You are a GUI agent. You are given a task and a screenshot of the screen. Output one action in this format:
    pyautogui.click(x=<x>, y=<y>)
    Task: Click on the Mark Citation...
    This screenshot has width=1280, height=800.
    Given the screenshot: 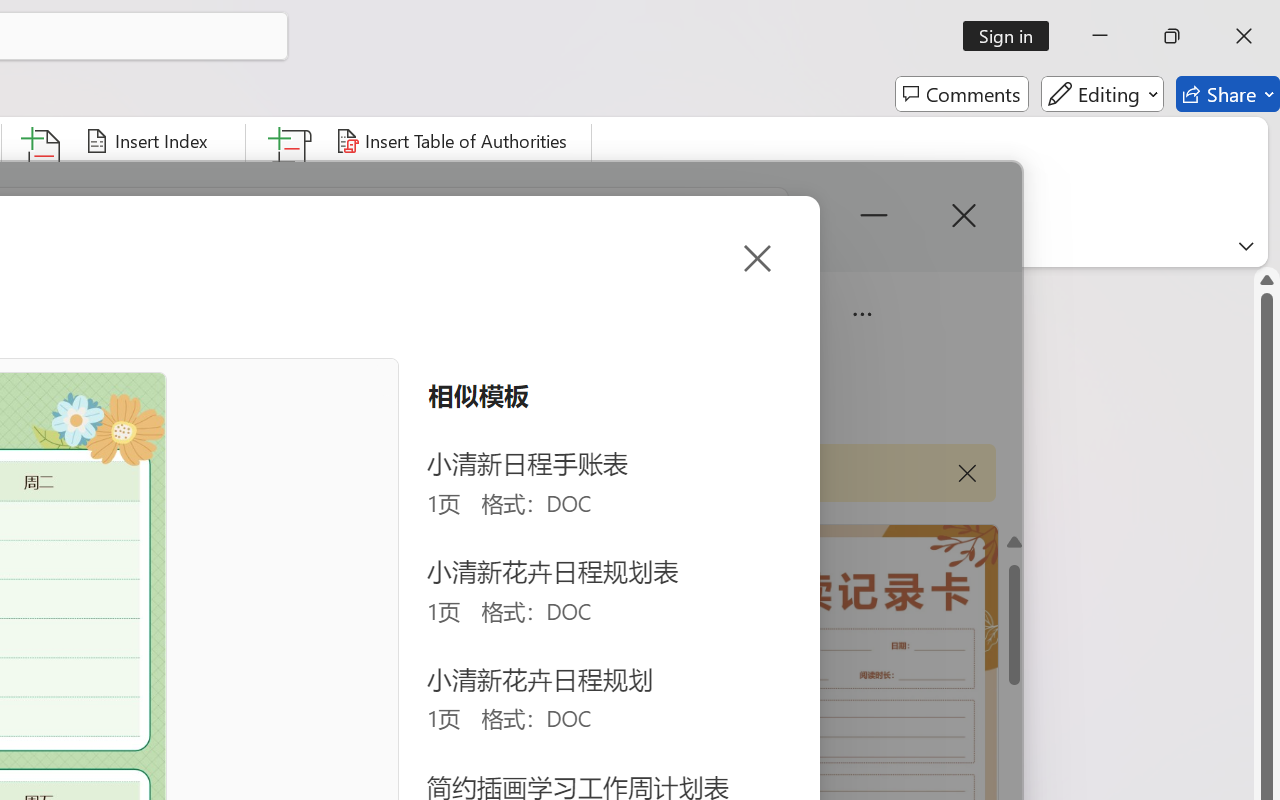 What is the action you would take?
    pyautogui.click(x=292, y=180)
    